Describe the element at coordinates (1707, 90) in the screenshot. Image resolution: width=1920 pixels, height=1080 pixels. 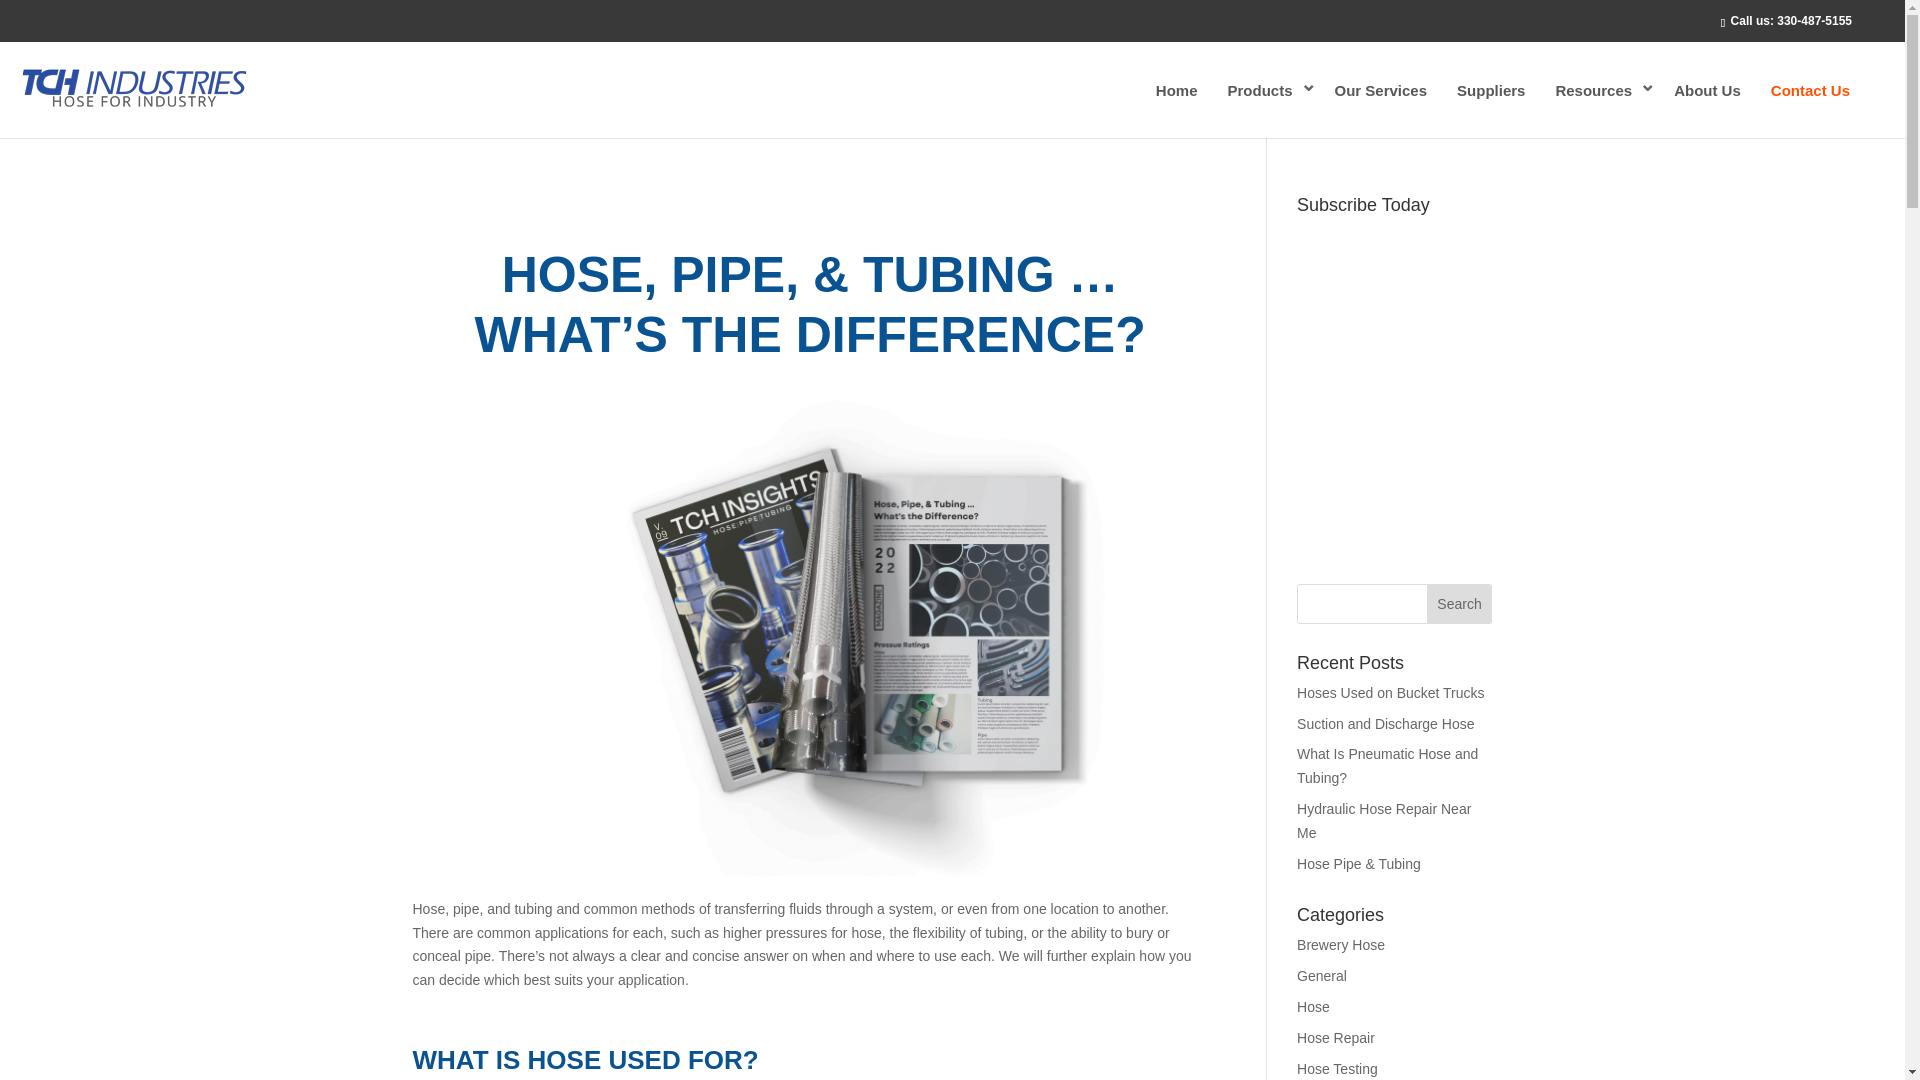
I see `About Us` at that location.